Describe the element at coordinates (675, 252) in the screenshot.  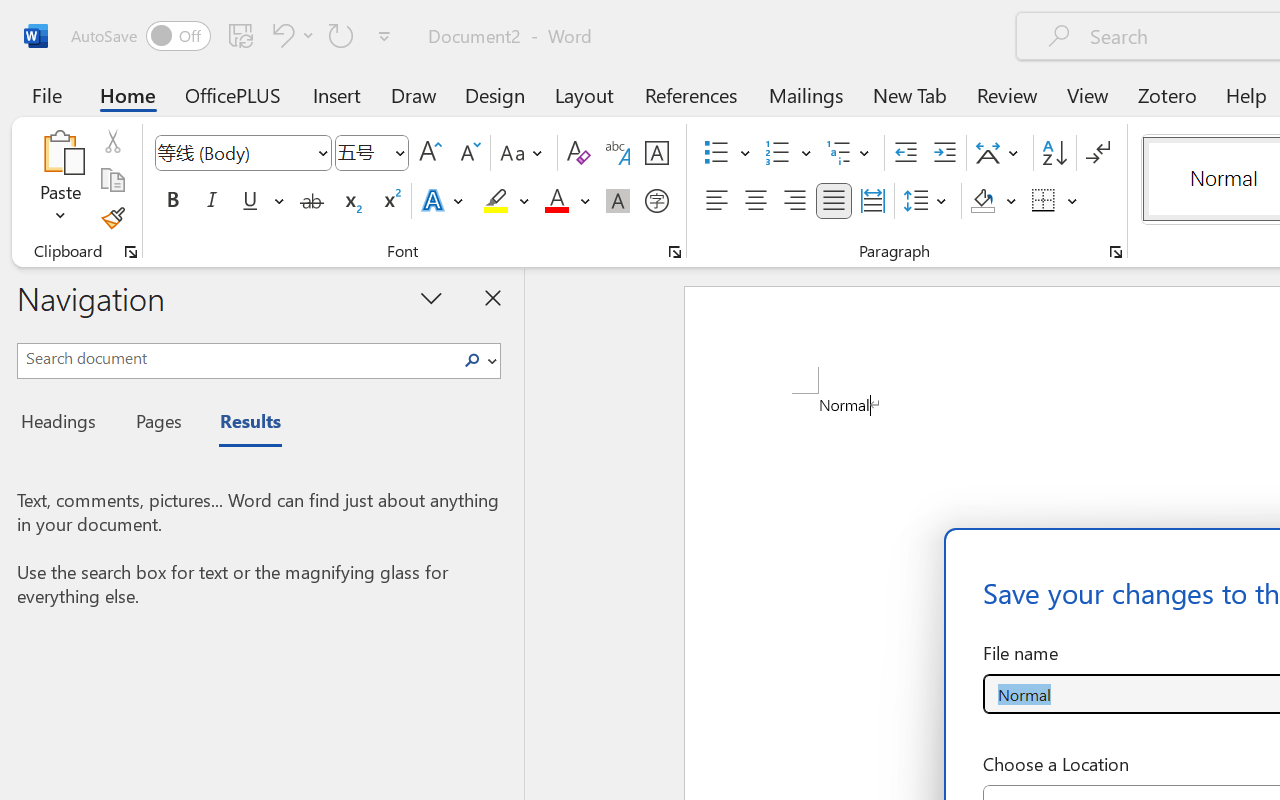
I see `Font...` at that location.